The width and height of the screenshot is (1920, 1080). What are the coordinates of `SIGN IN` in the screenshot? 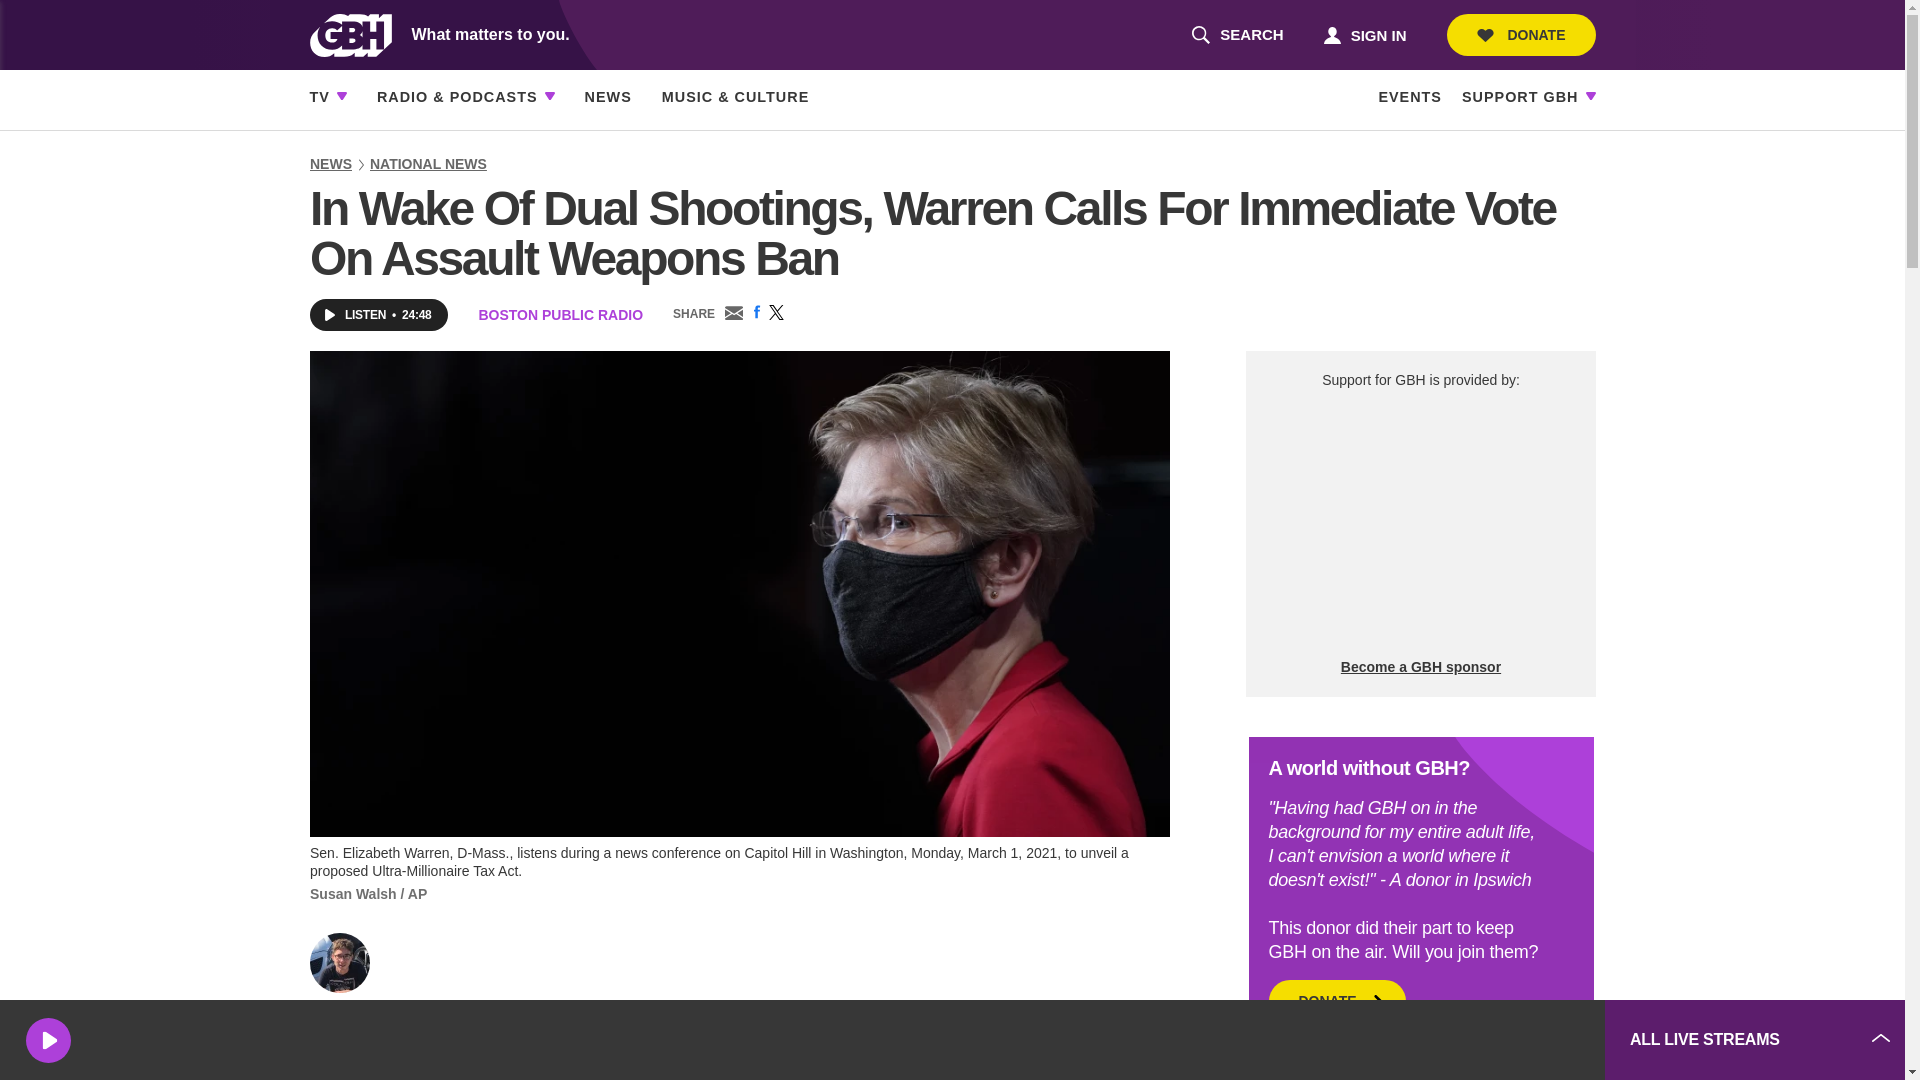 It's located at (1420, 524).